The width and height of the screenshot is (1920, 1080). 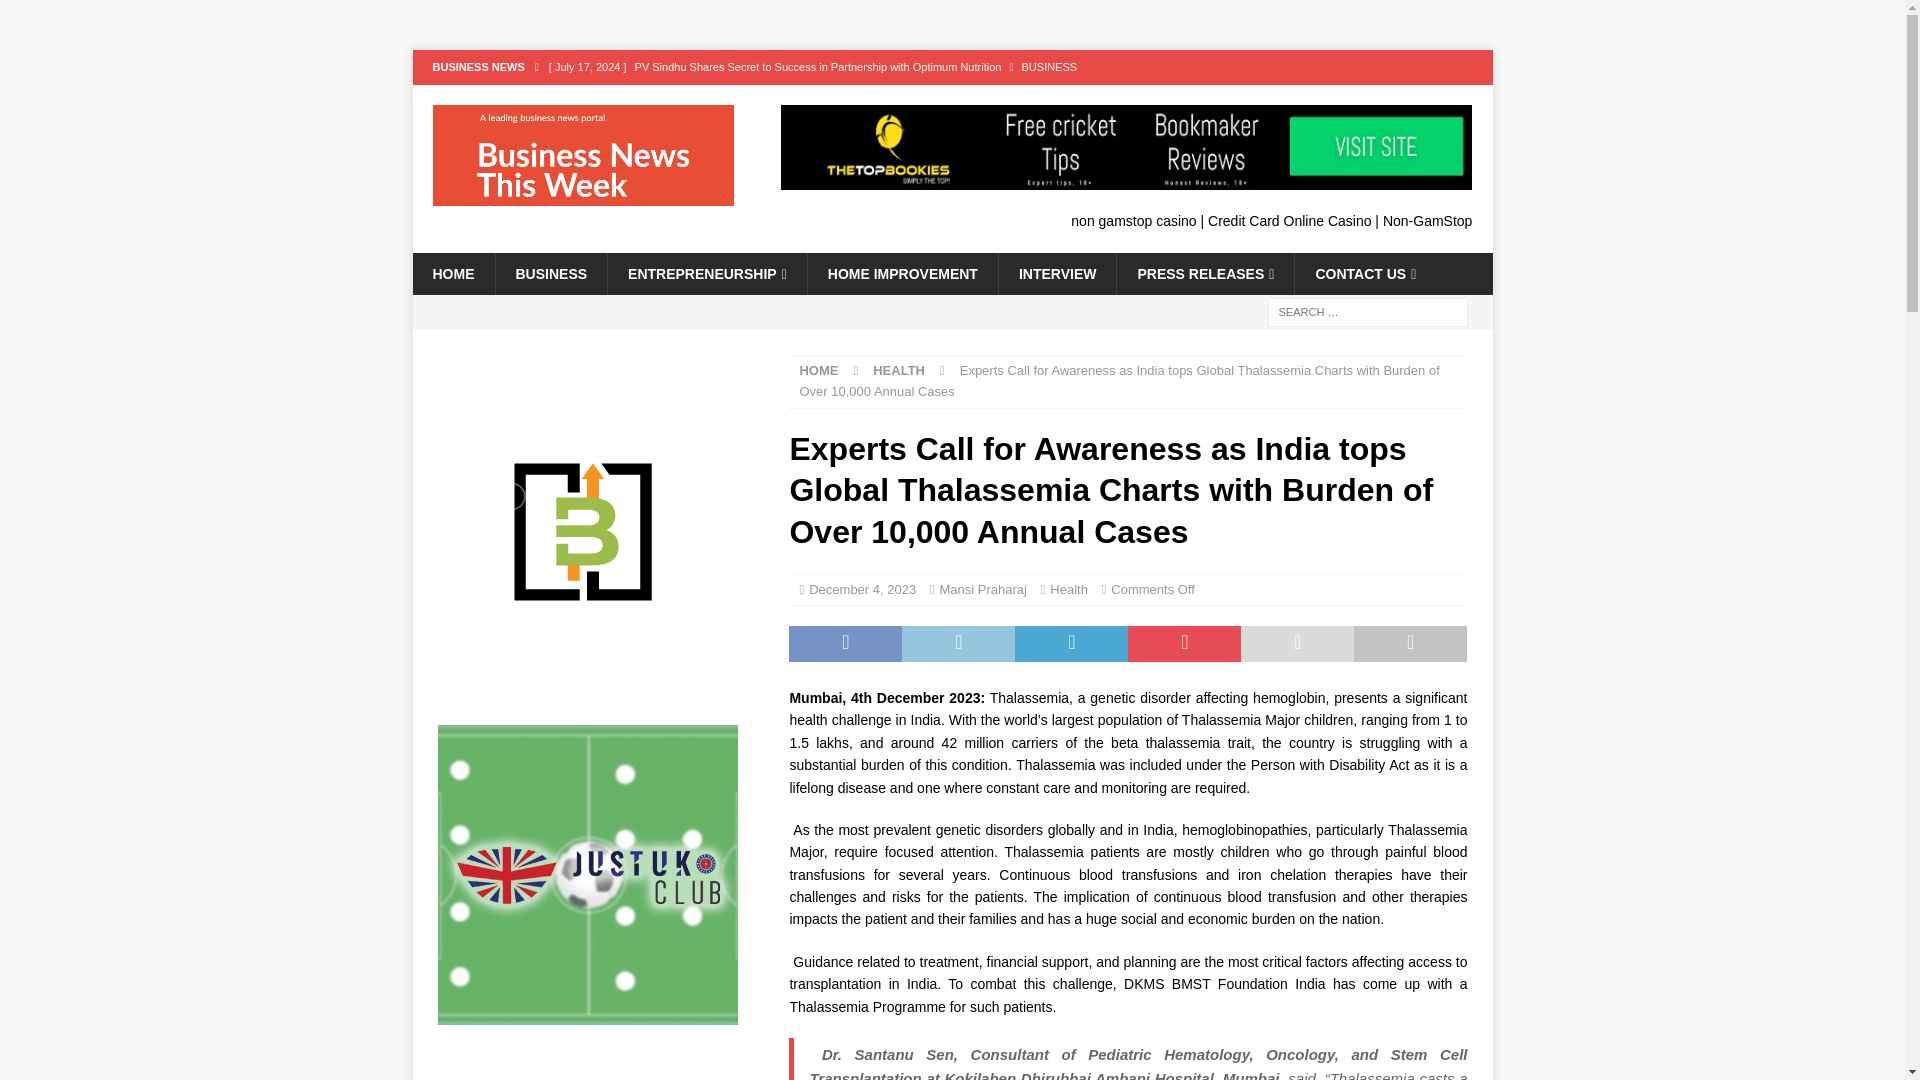 I want to click on BUSINESS, so click(x=550, y=273).